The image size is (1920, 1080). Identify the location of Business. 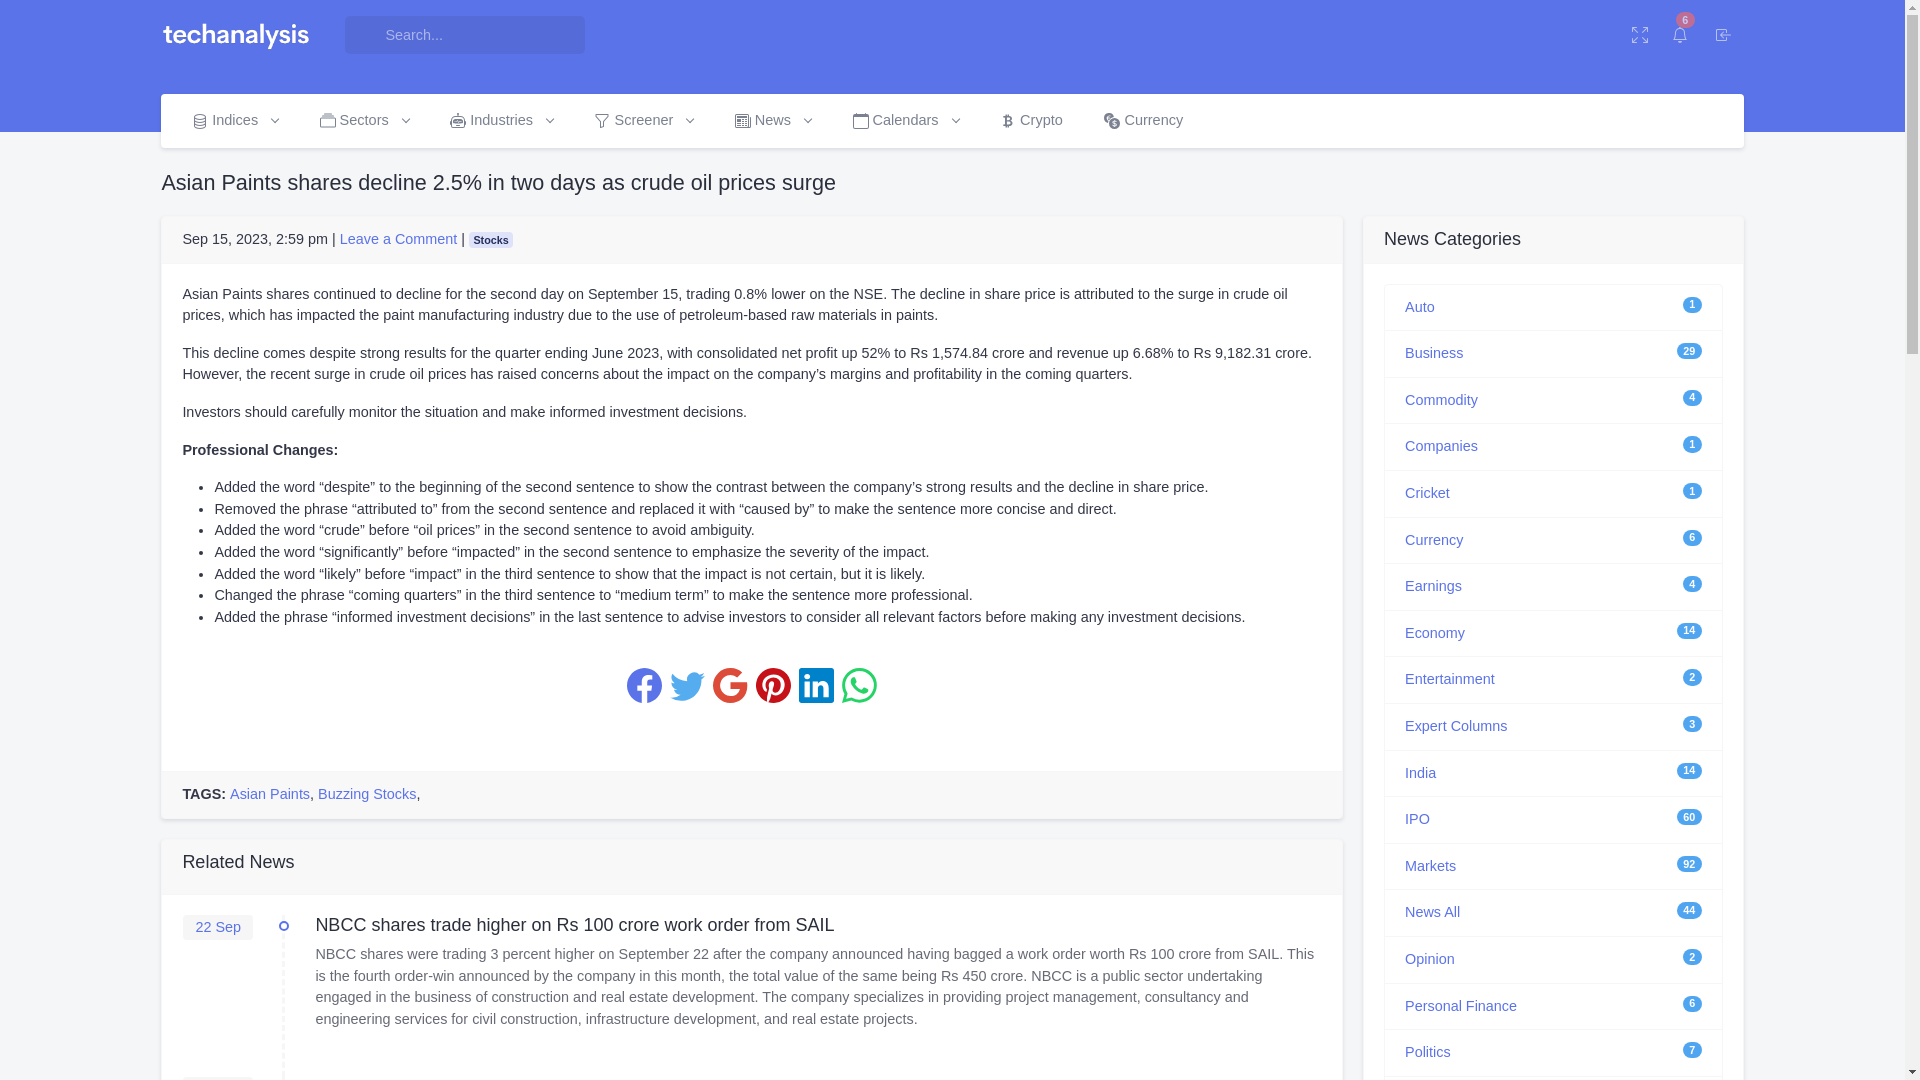
(1434, 352).